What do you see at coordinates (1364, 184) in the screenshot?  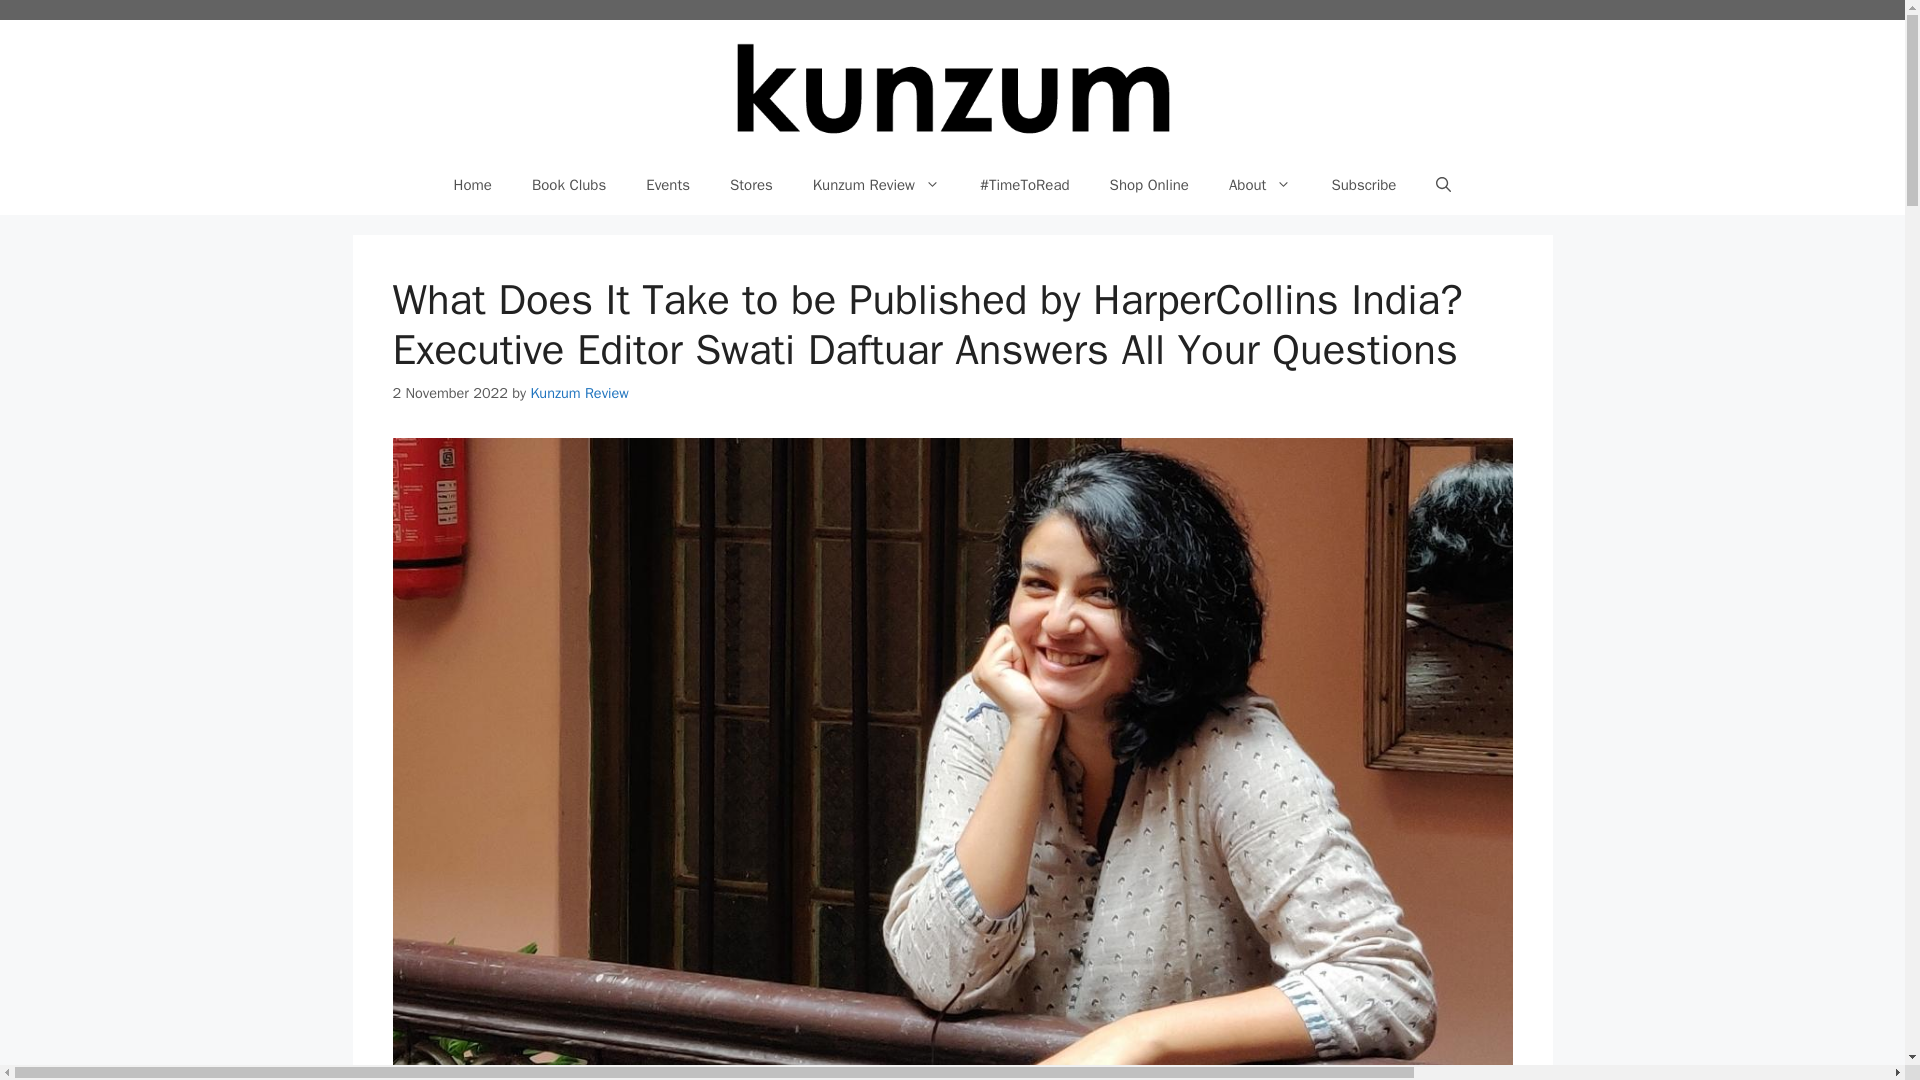 I see `Subscribe` at bounding box center [1364, 184].